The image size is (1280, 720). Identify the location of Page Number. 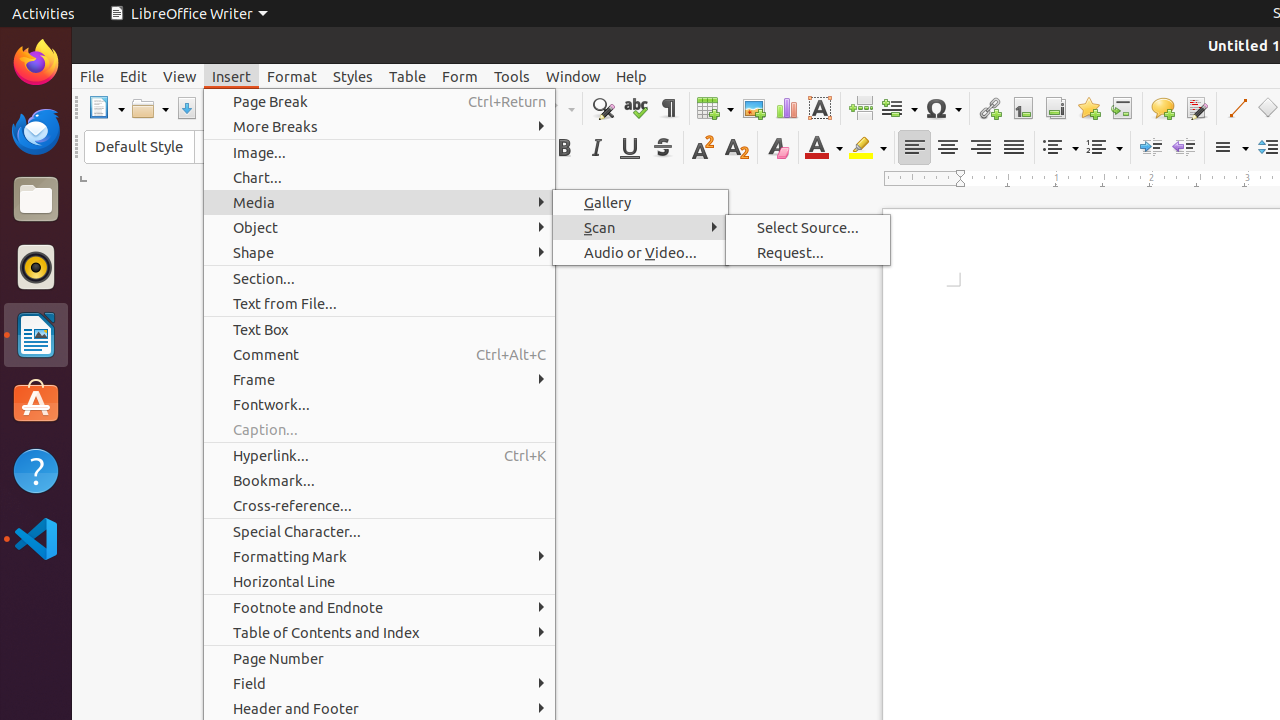
(380, 658).